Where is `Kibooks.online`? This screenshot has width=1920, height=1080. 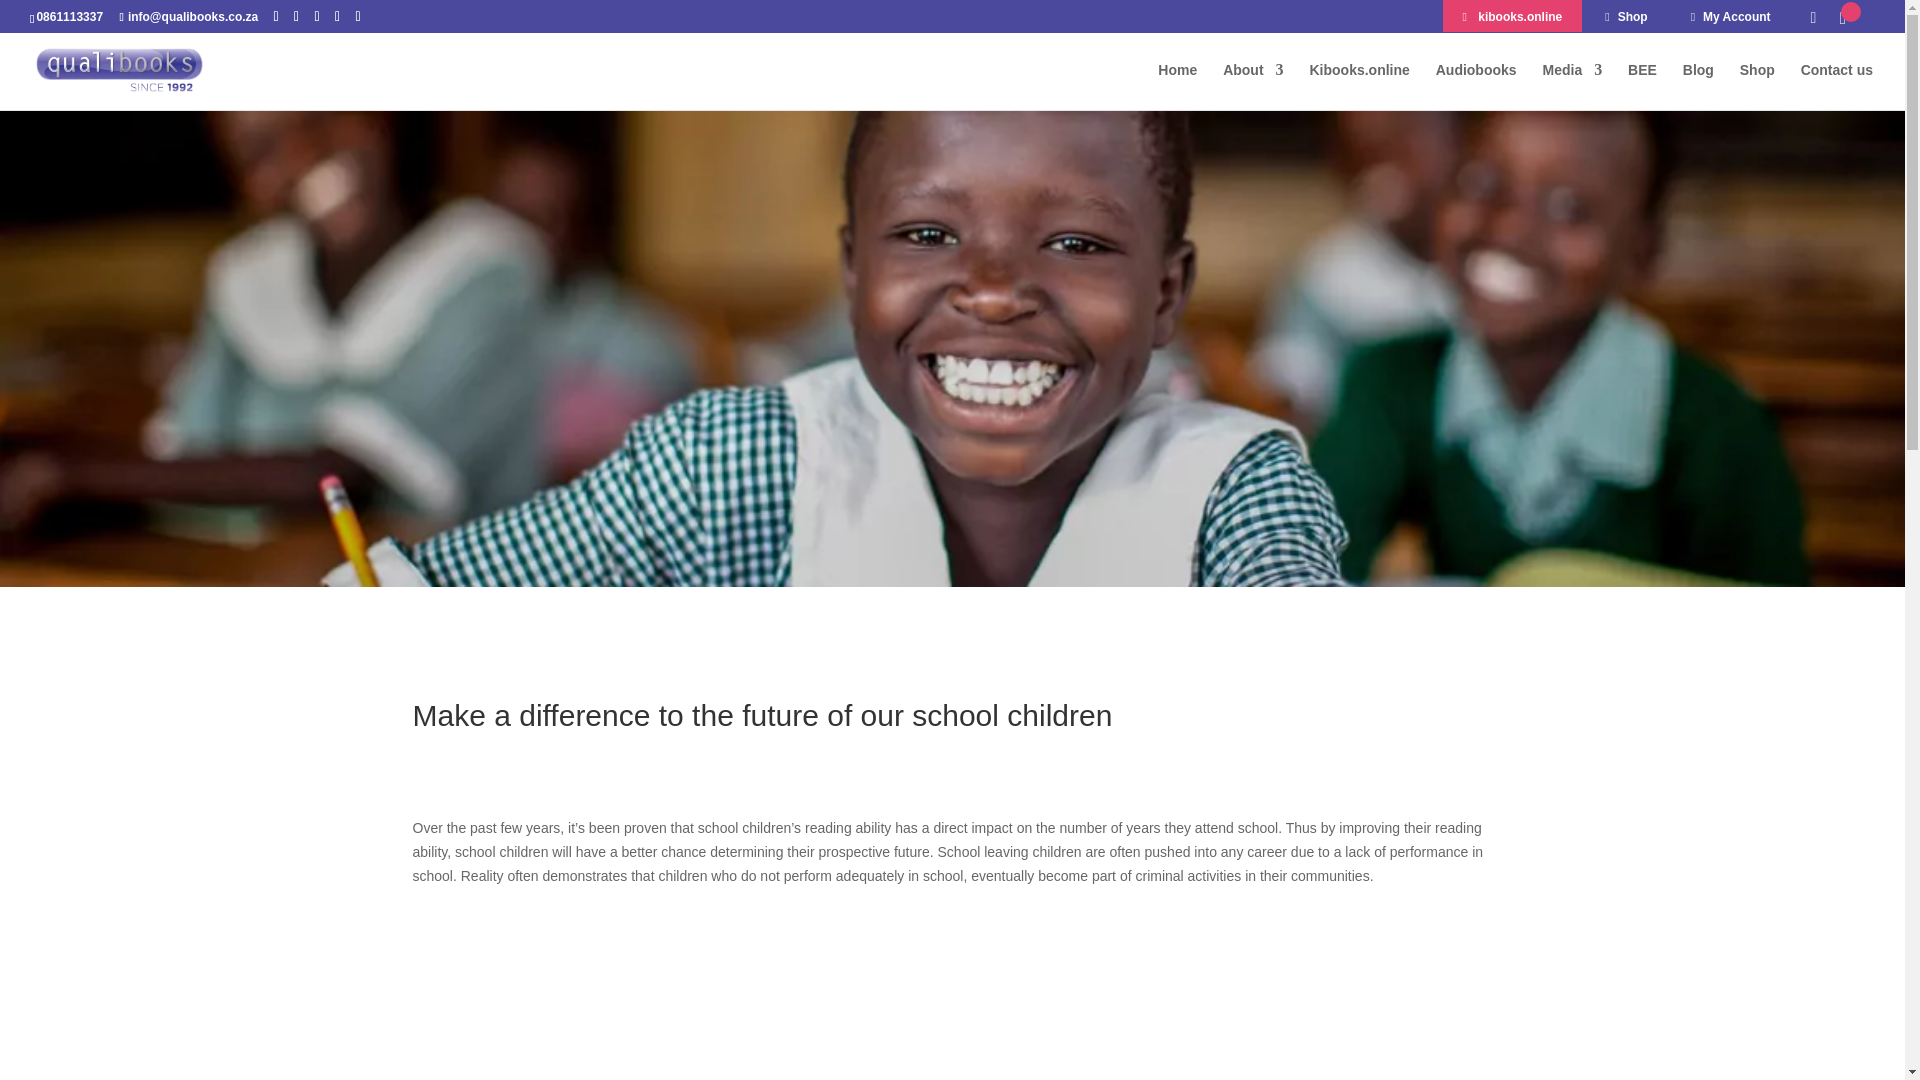 Kibooks.online is located at coordinates (1359, 86).